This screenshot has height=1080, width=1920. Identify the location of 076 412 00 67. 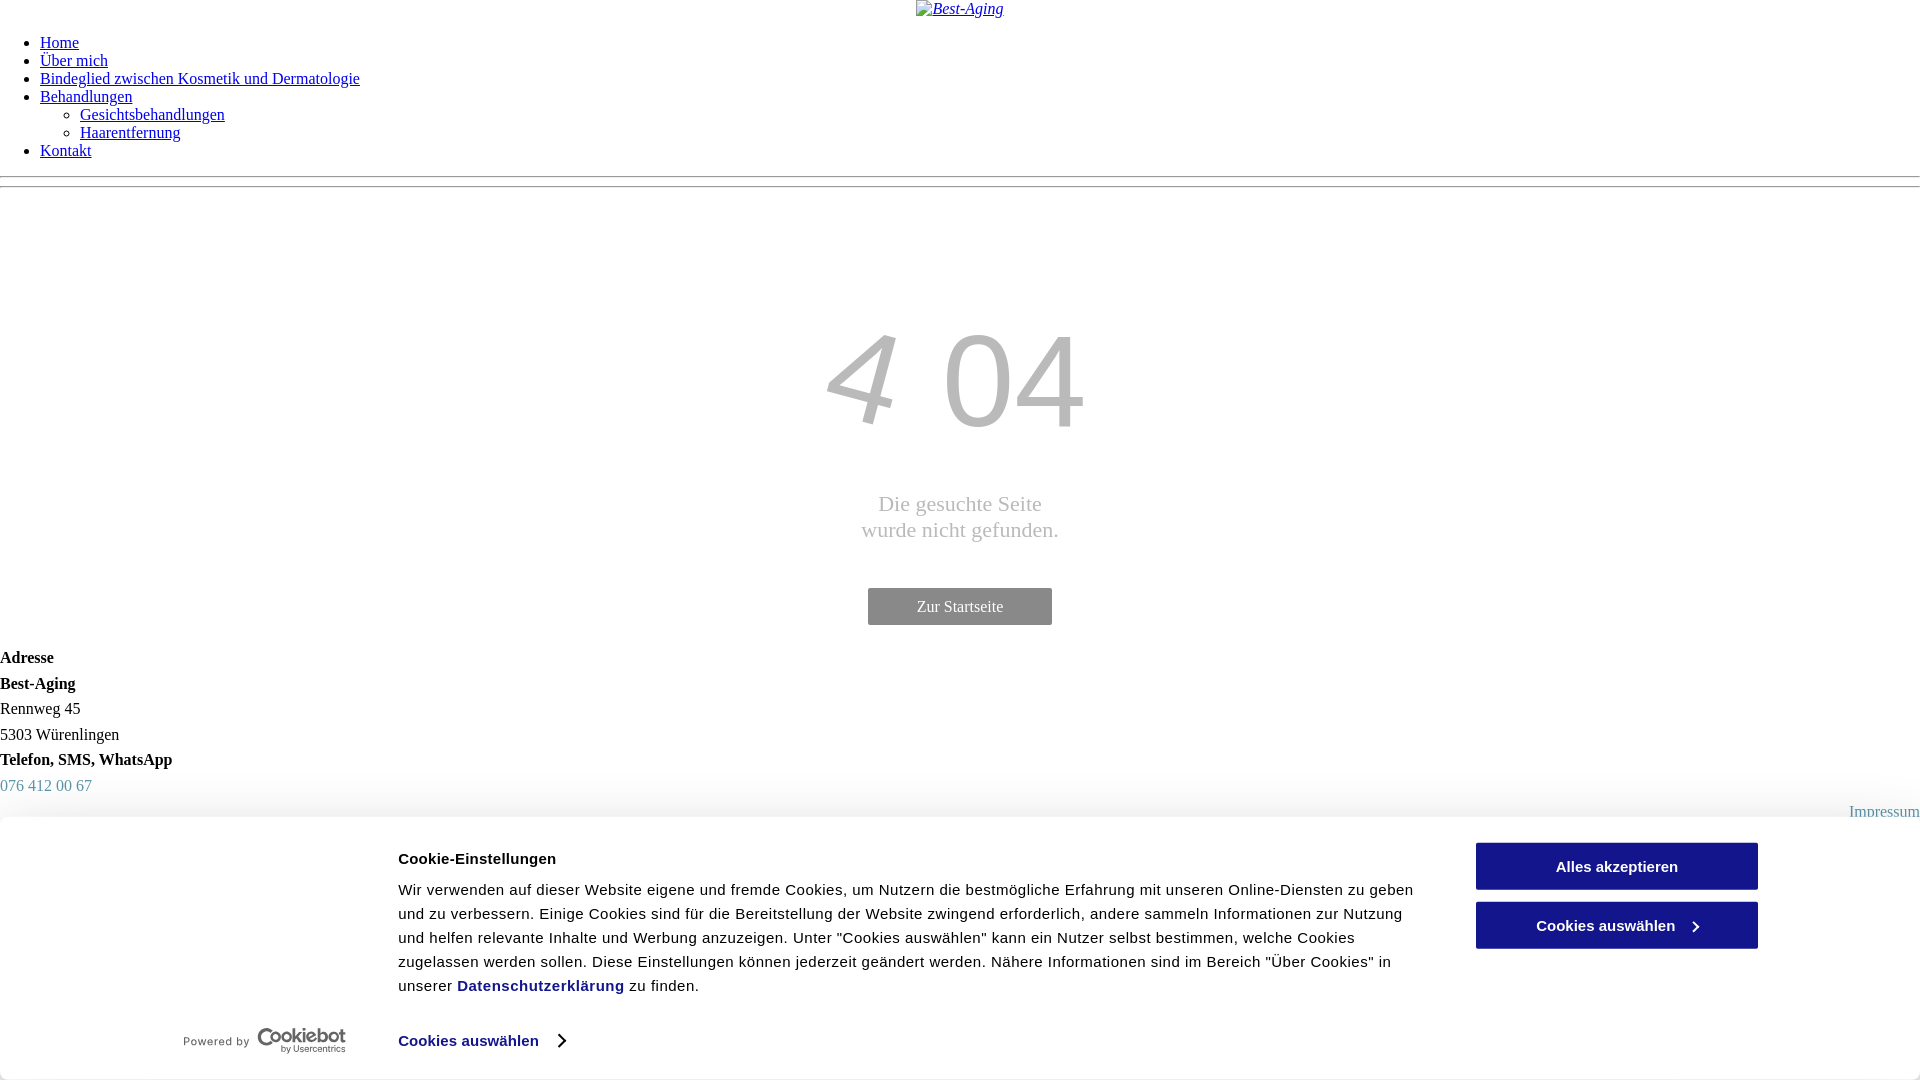
(46, 786).